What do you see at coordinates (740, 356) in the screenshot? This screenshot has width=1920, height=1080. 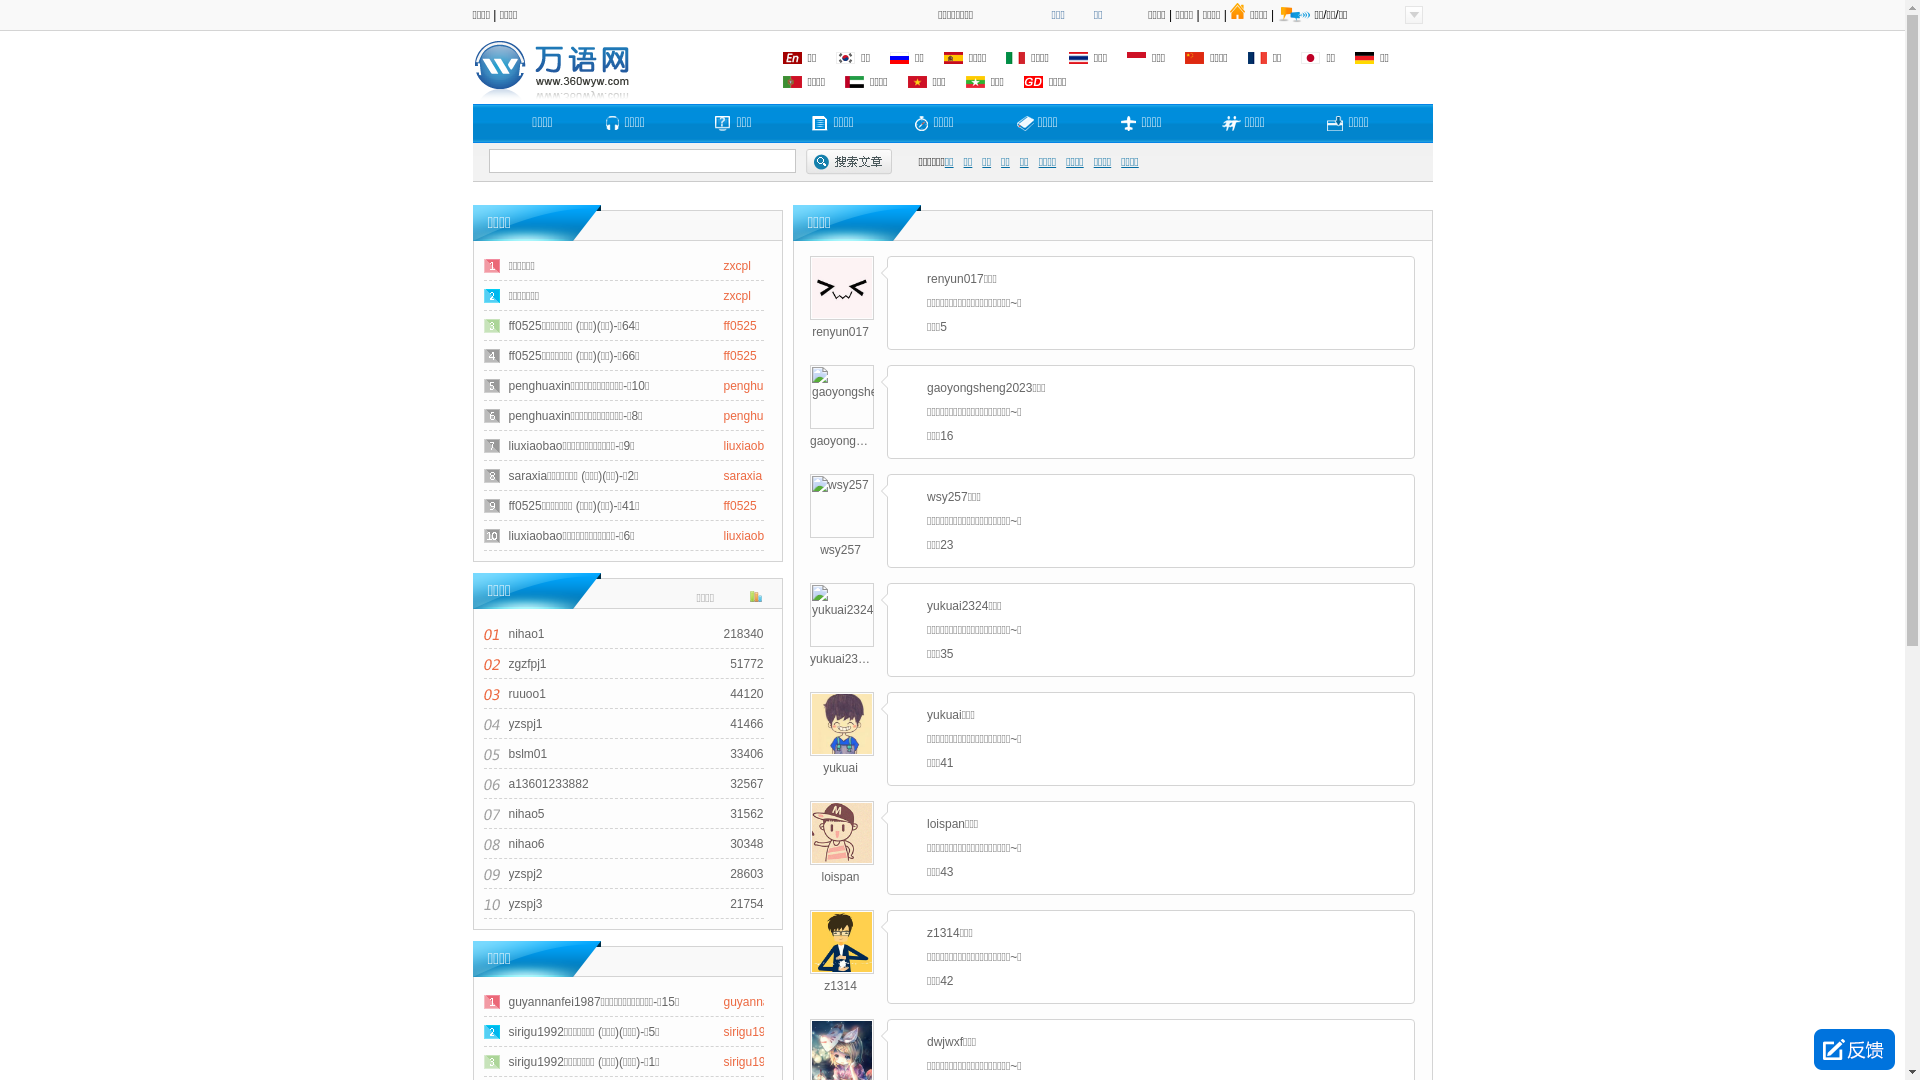 I see `ff0525` at bounding box center [740, 356].